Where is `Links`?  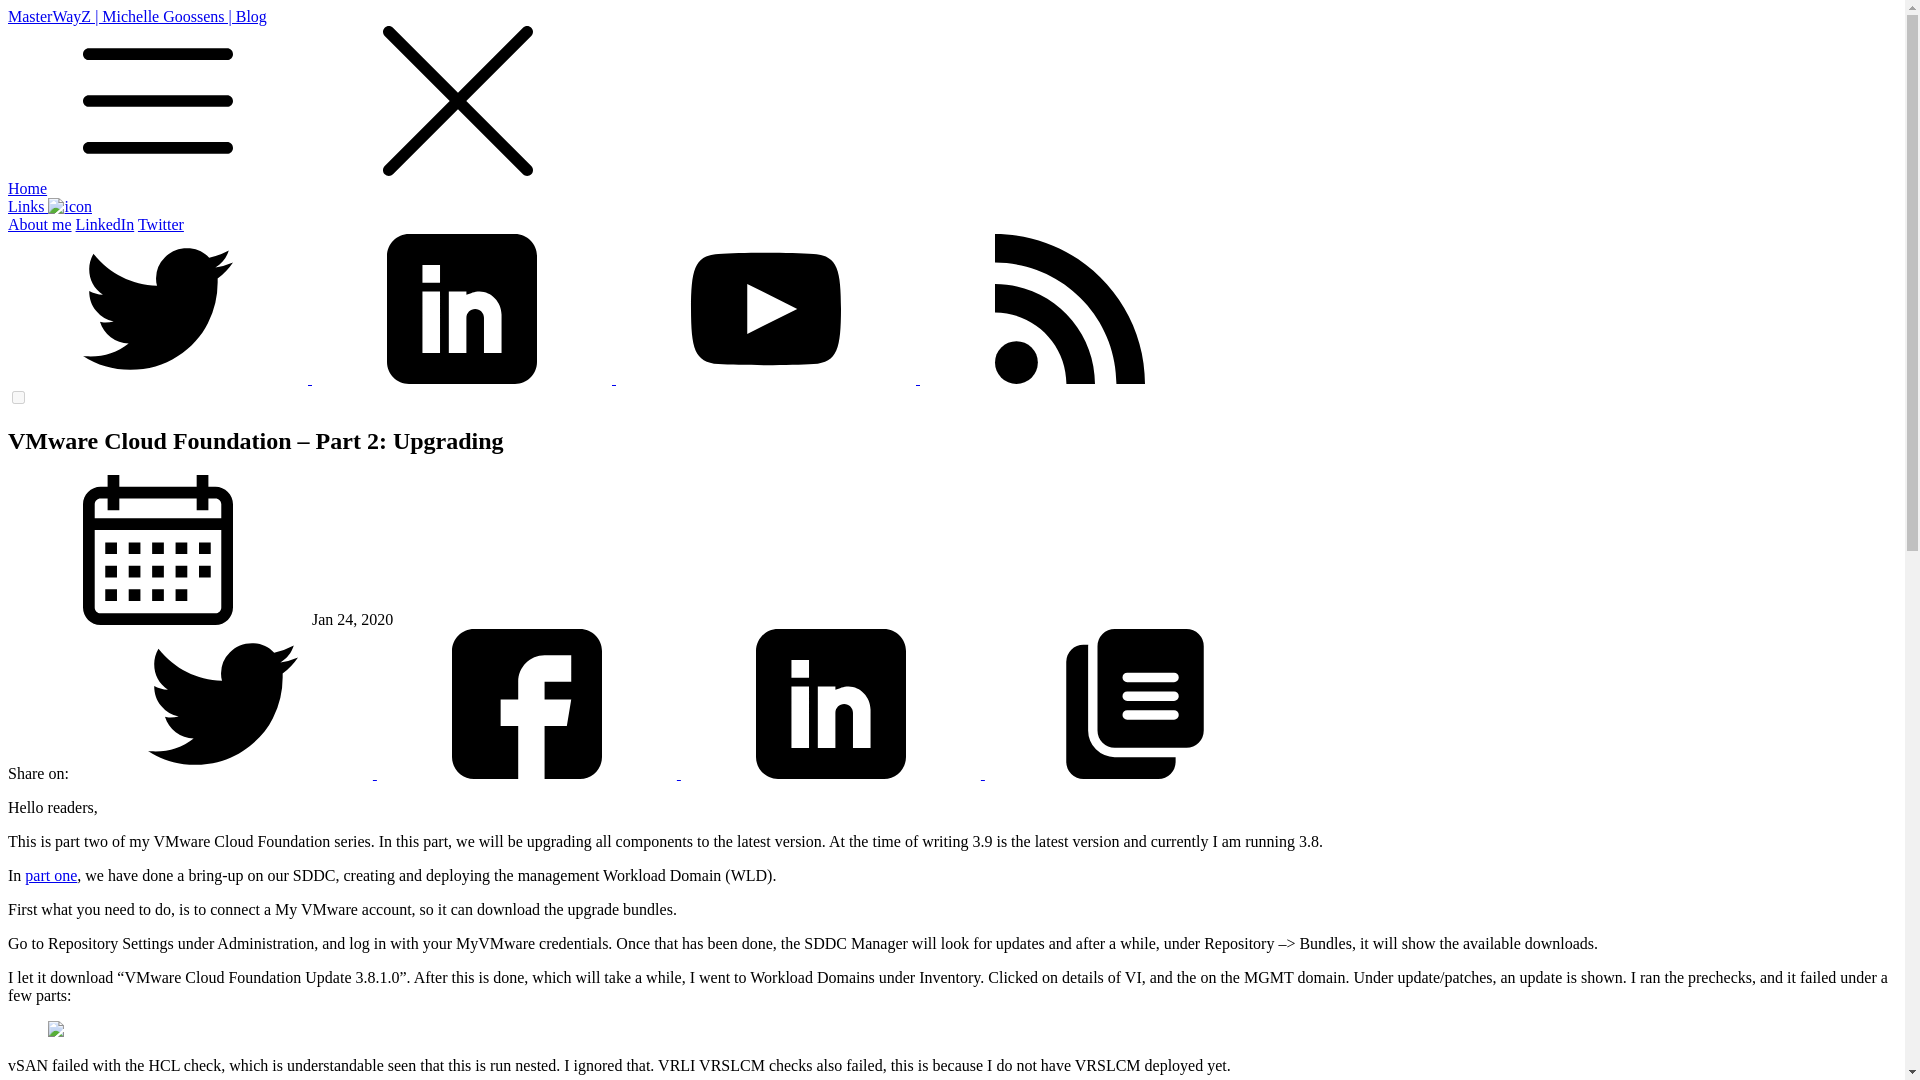 Links is located at coordinates (50, 206).